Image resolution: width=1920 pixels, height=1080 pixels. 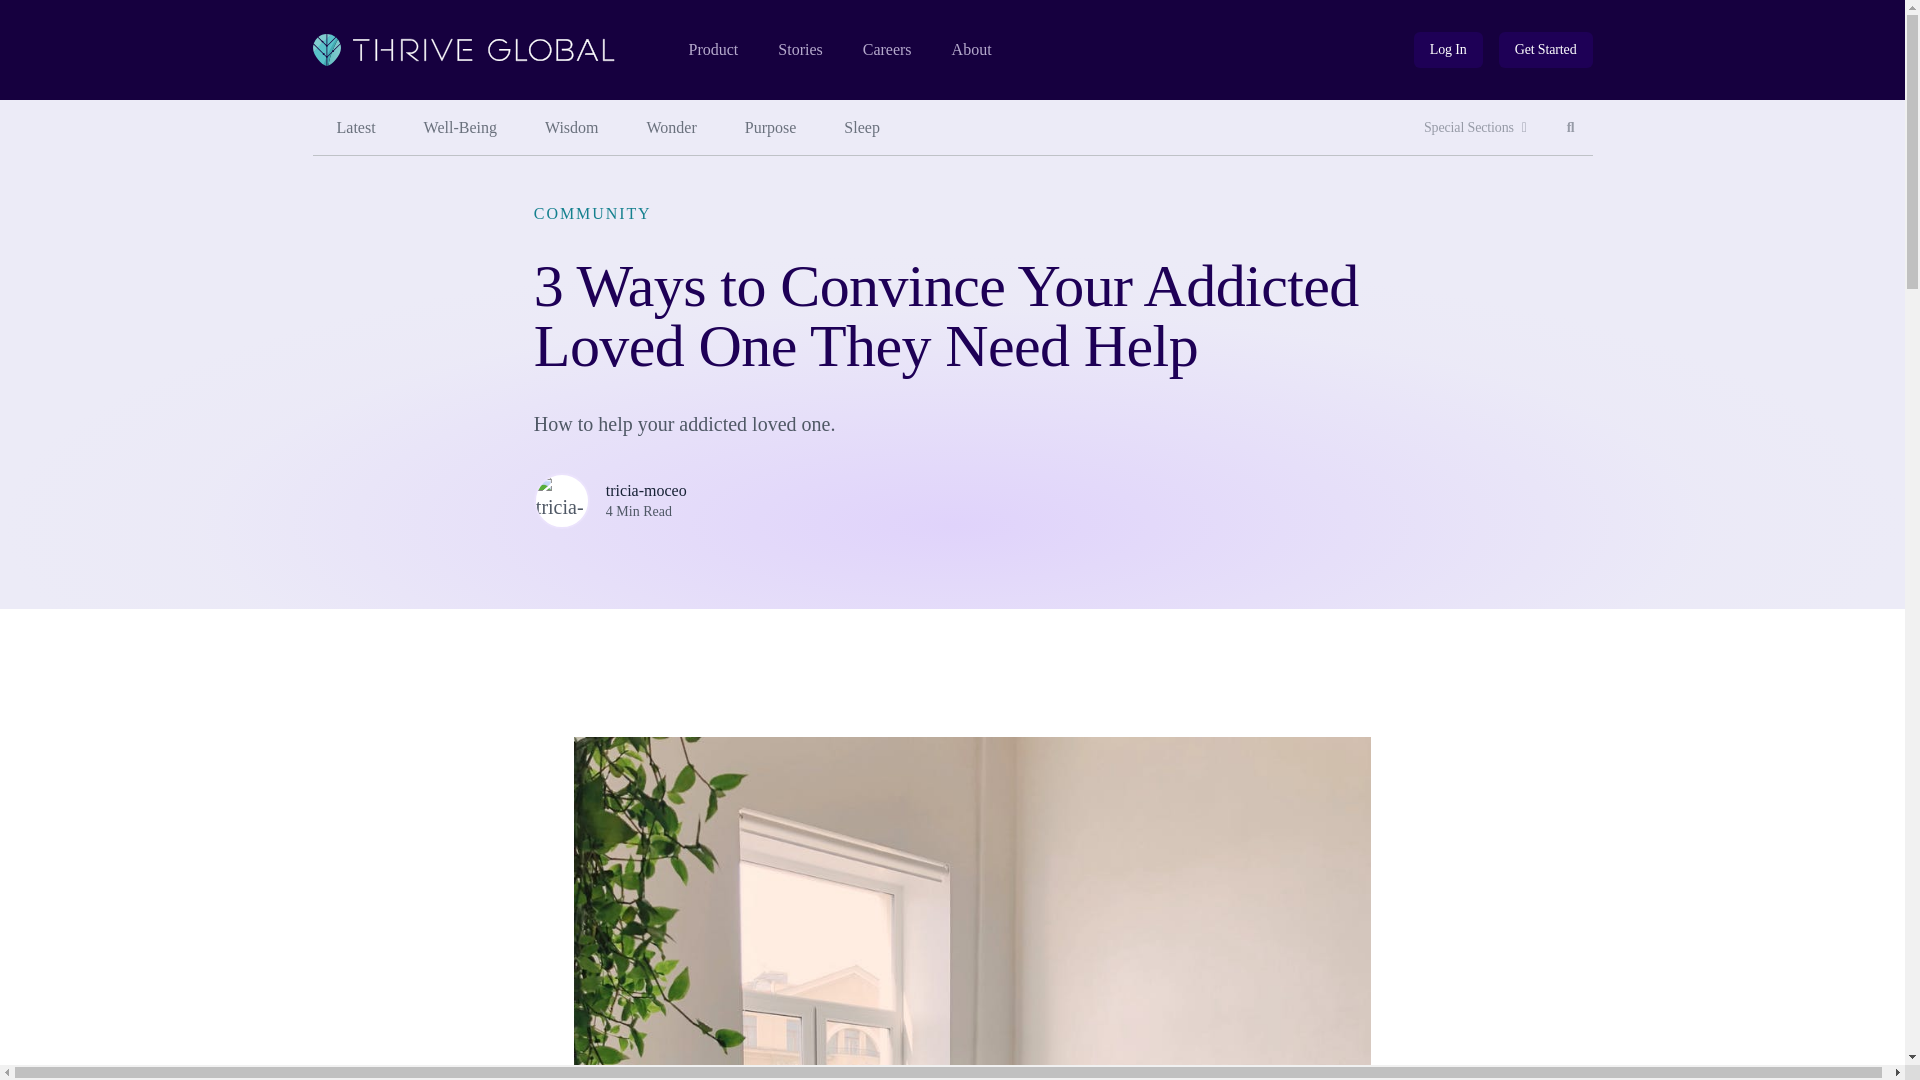 What do you see at coordinates (1546, 50) in the screenshot?
I see `btn-primary` at bounding box center [1546, 50].